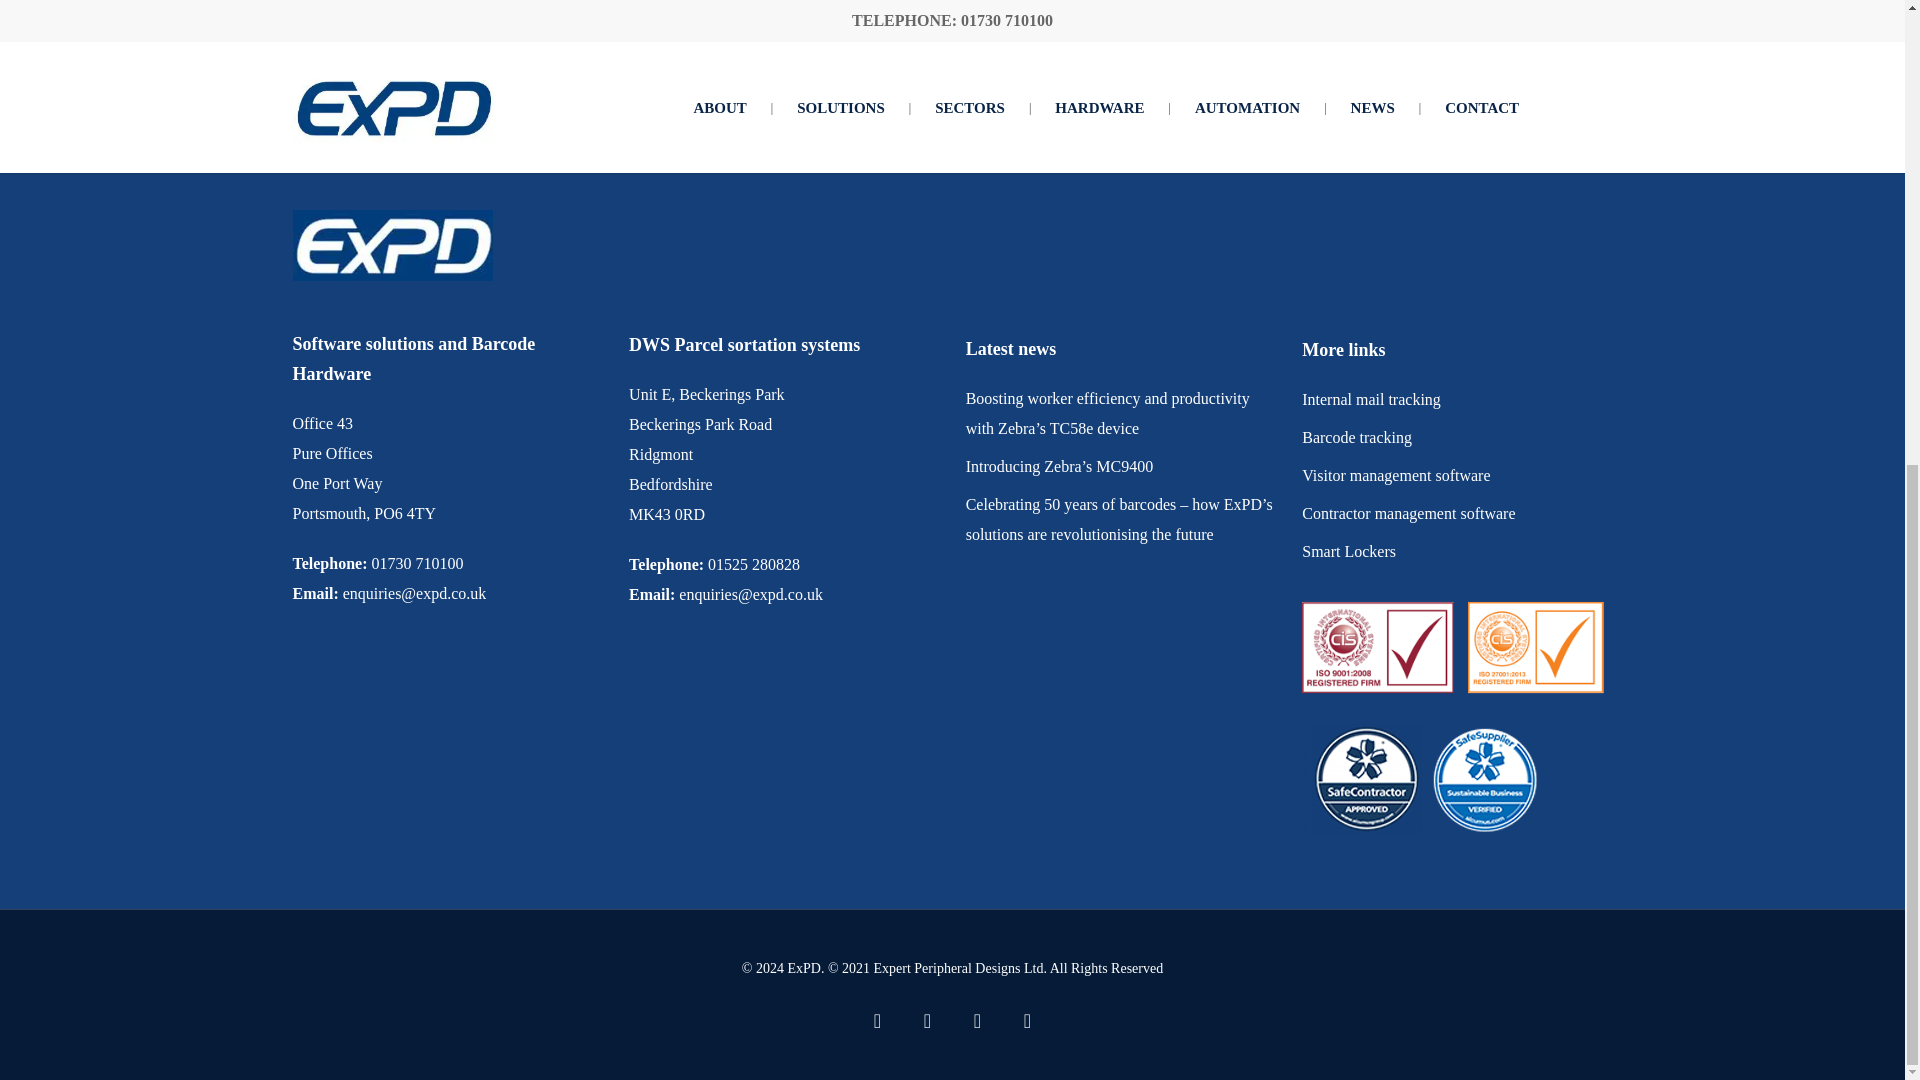 The image size is (1920, 1080). What do you see at coordinates (416, 564) in the screenshot?
I see `01730 710100` at bounding box center [416, 564].